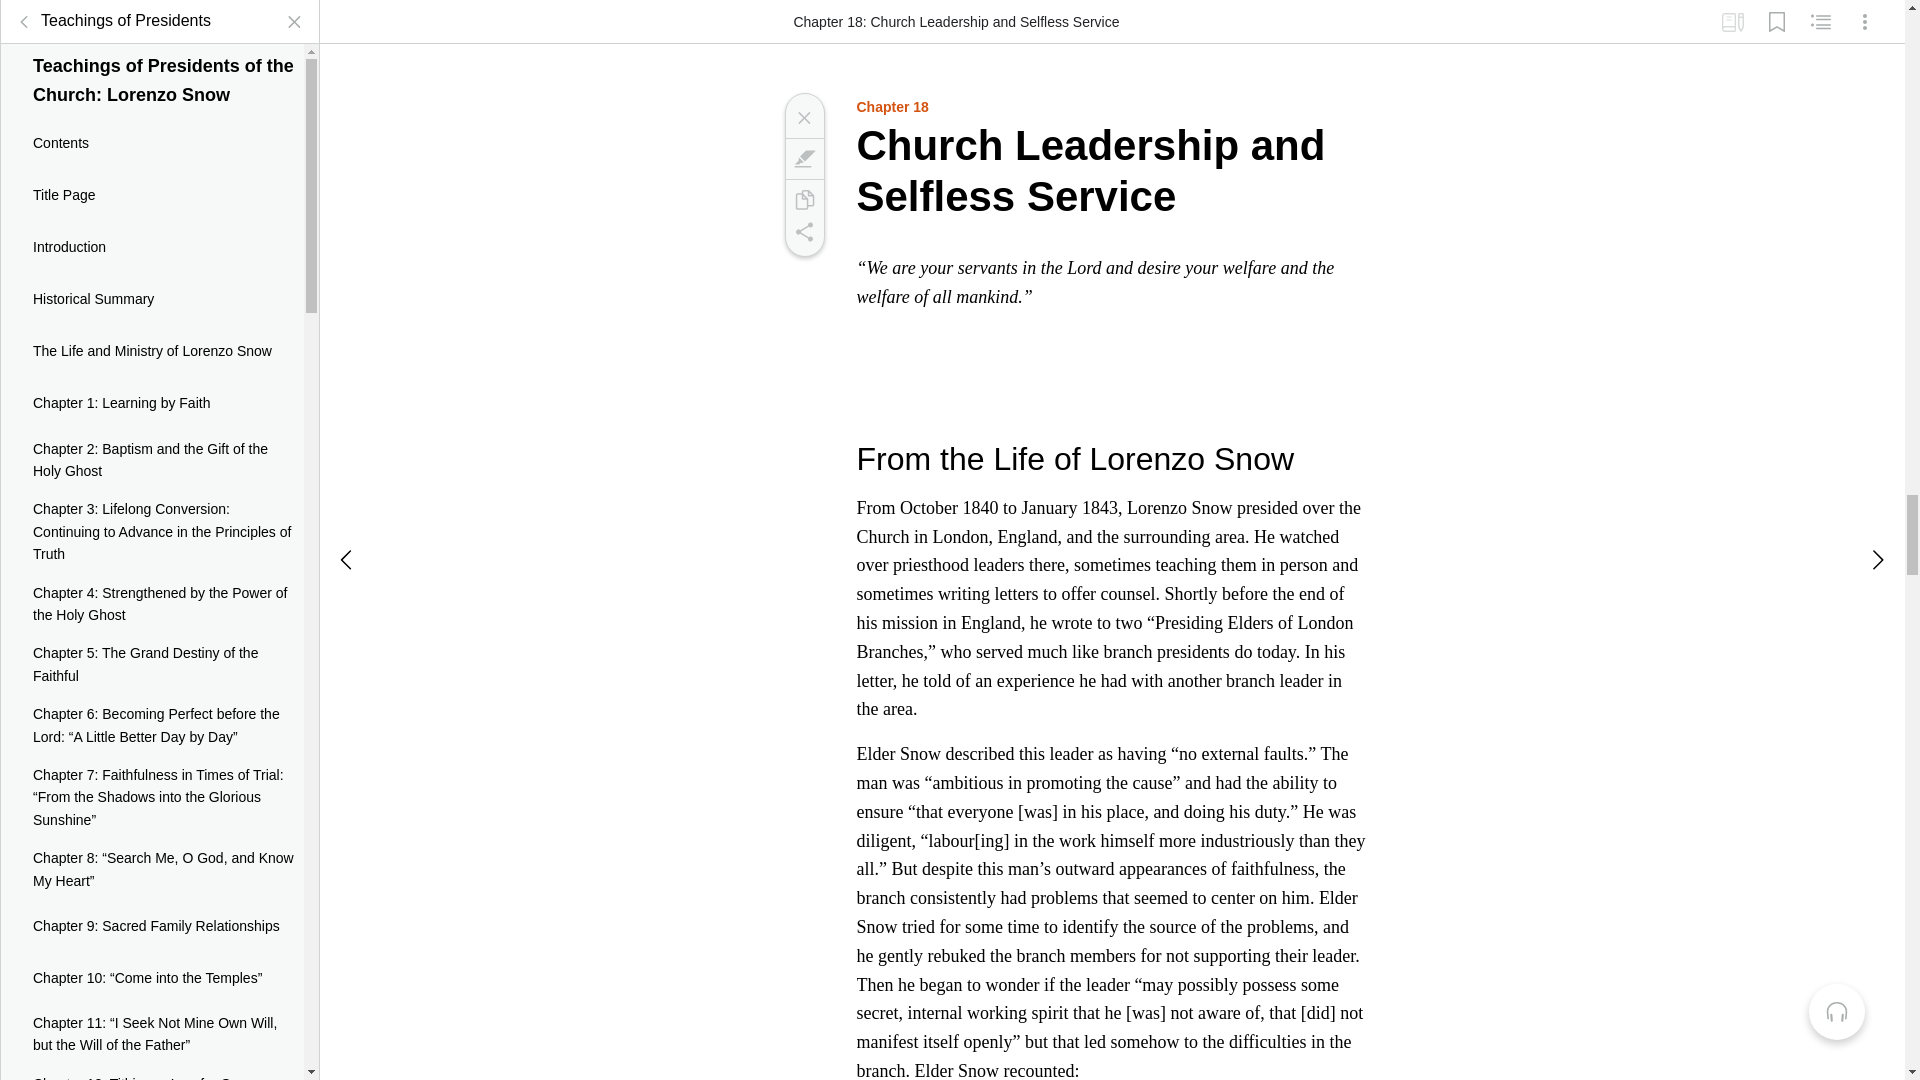 The width and height of the screenshot is (1920, 1080). What do you see at coordinates (152, 910) in the screenshot?
I see `Chapter 9: Sacred Family Relationships` at bounding box center [152, 910].